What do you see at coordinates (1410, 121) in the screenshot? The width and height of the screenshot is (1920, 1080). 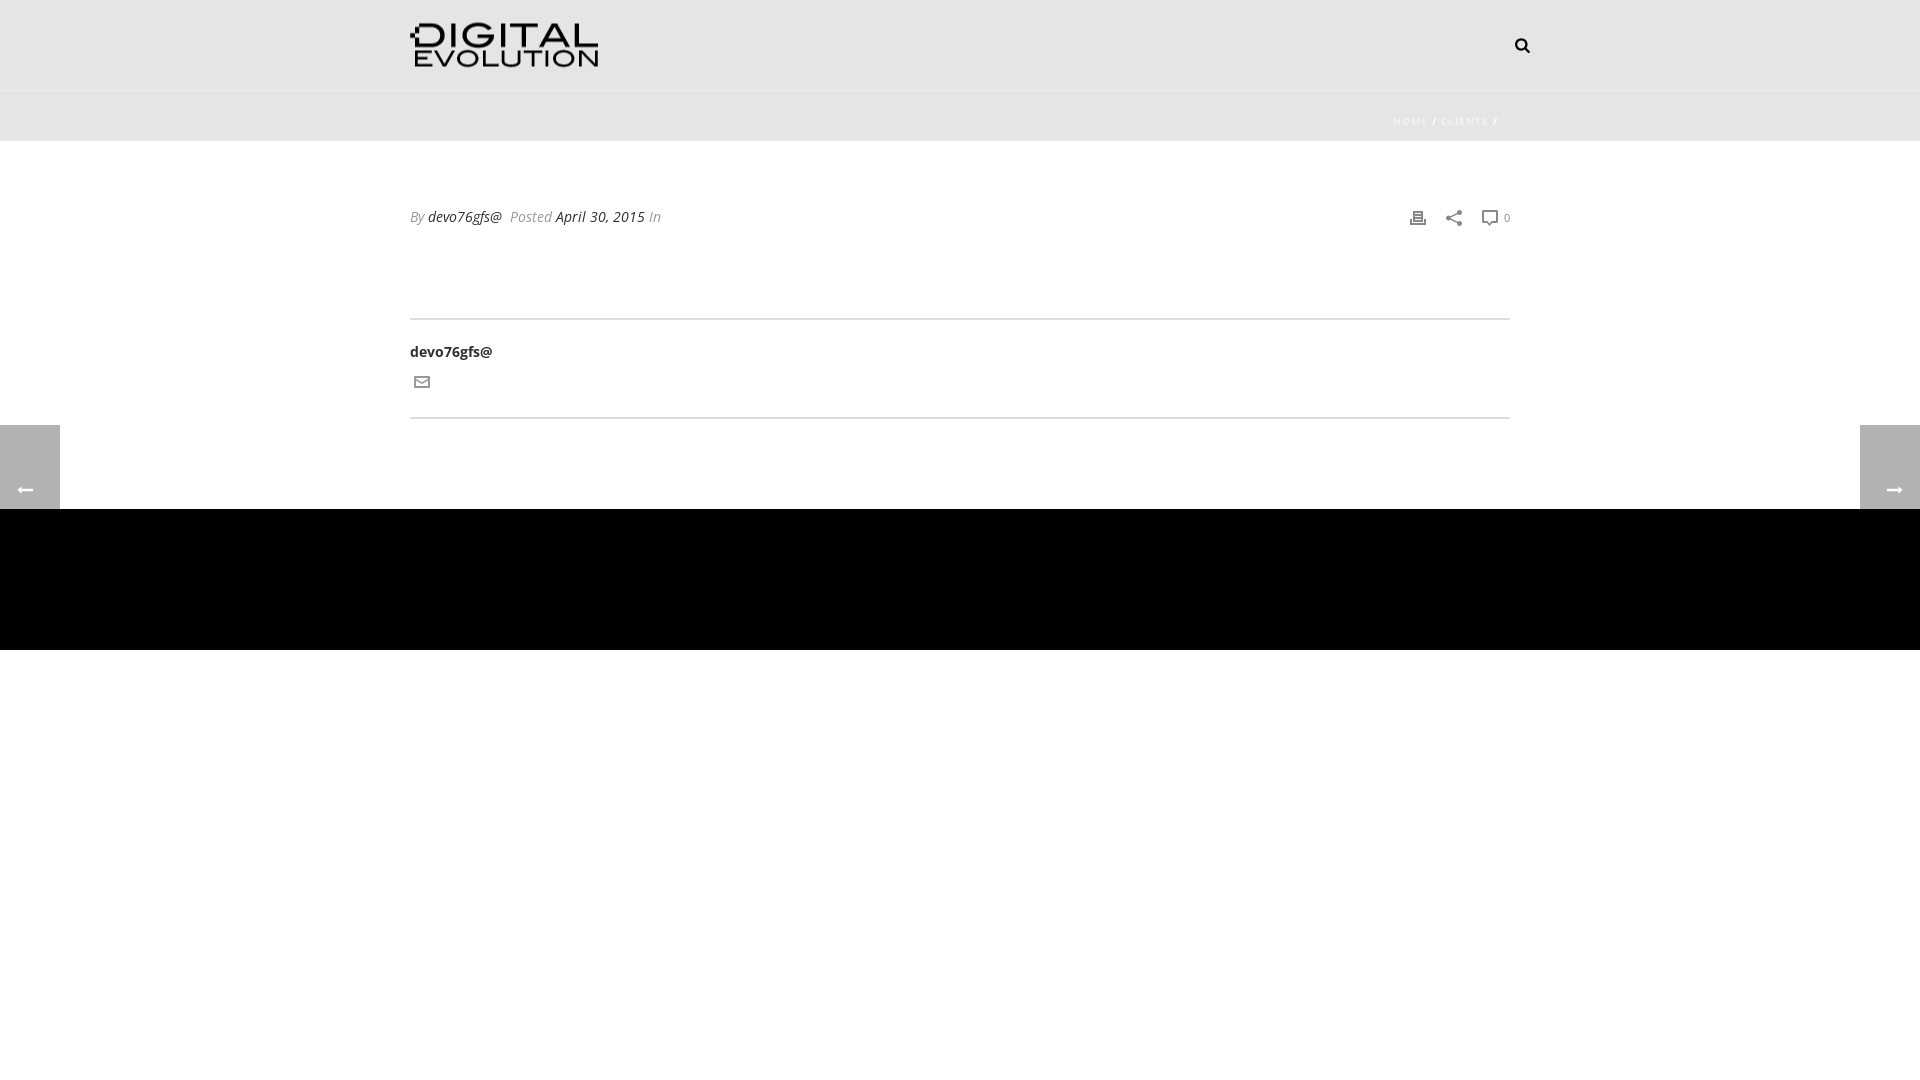 I see `HOME` at bounding box center [1410, 121].